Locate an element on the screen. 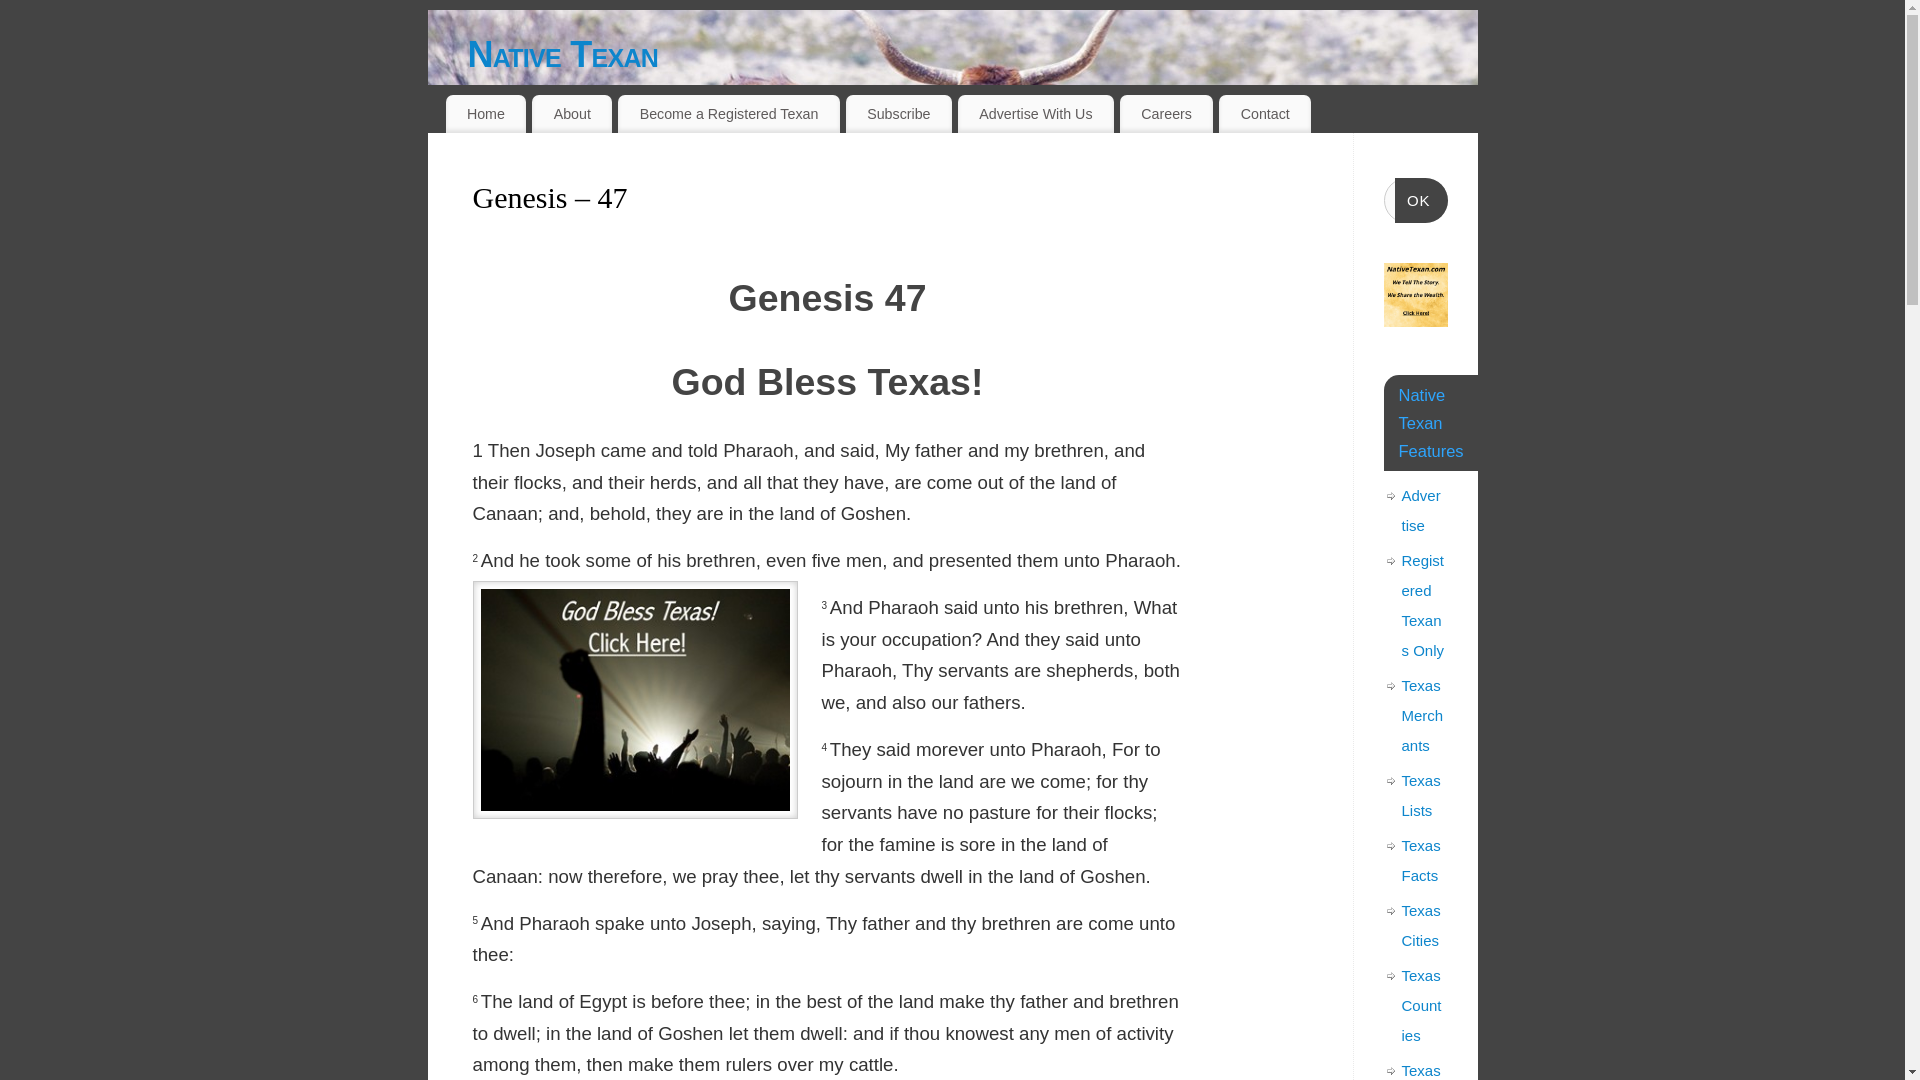  Advertise is located at coordinates (1421, 510).